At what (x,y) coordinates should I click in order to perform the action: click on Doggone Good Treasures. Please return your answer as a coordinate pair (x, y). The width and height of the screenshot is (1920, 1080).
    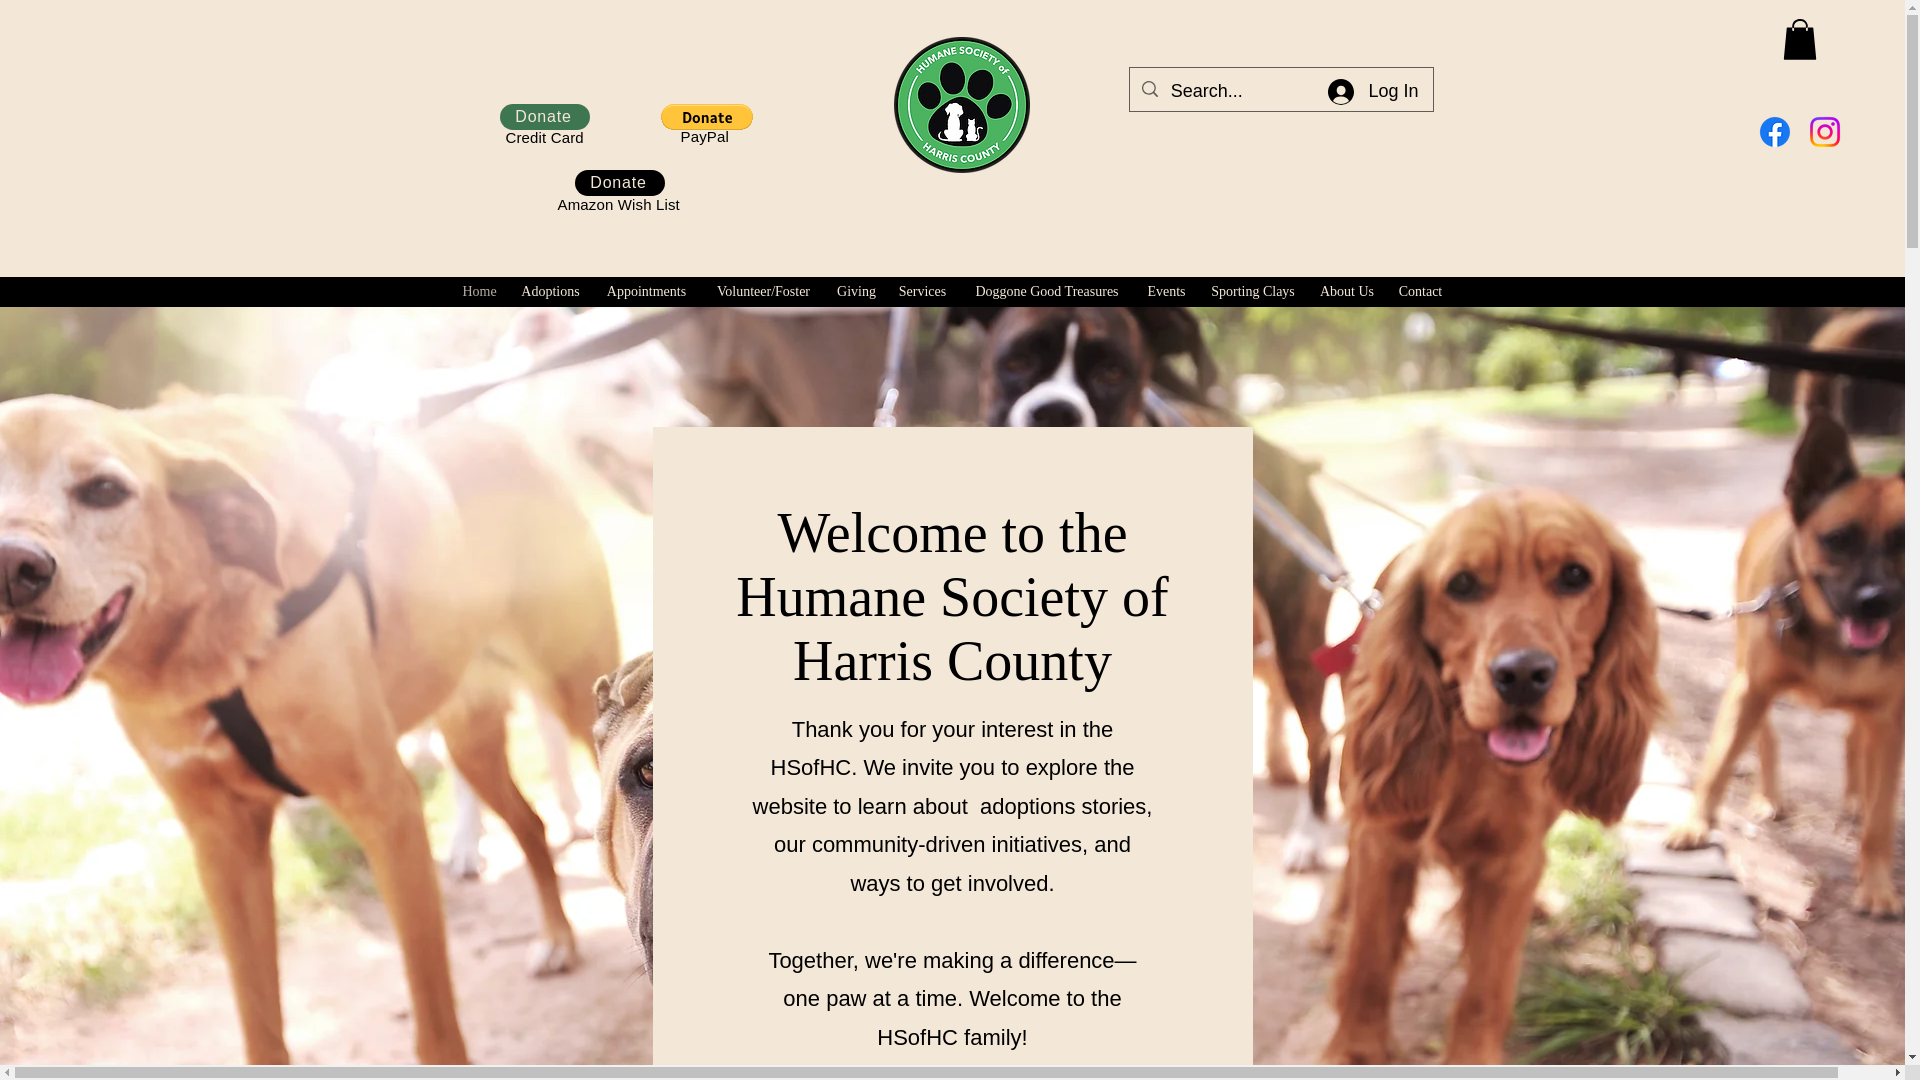
    Looking at the image, I should click on (1046, 291).